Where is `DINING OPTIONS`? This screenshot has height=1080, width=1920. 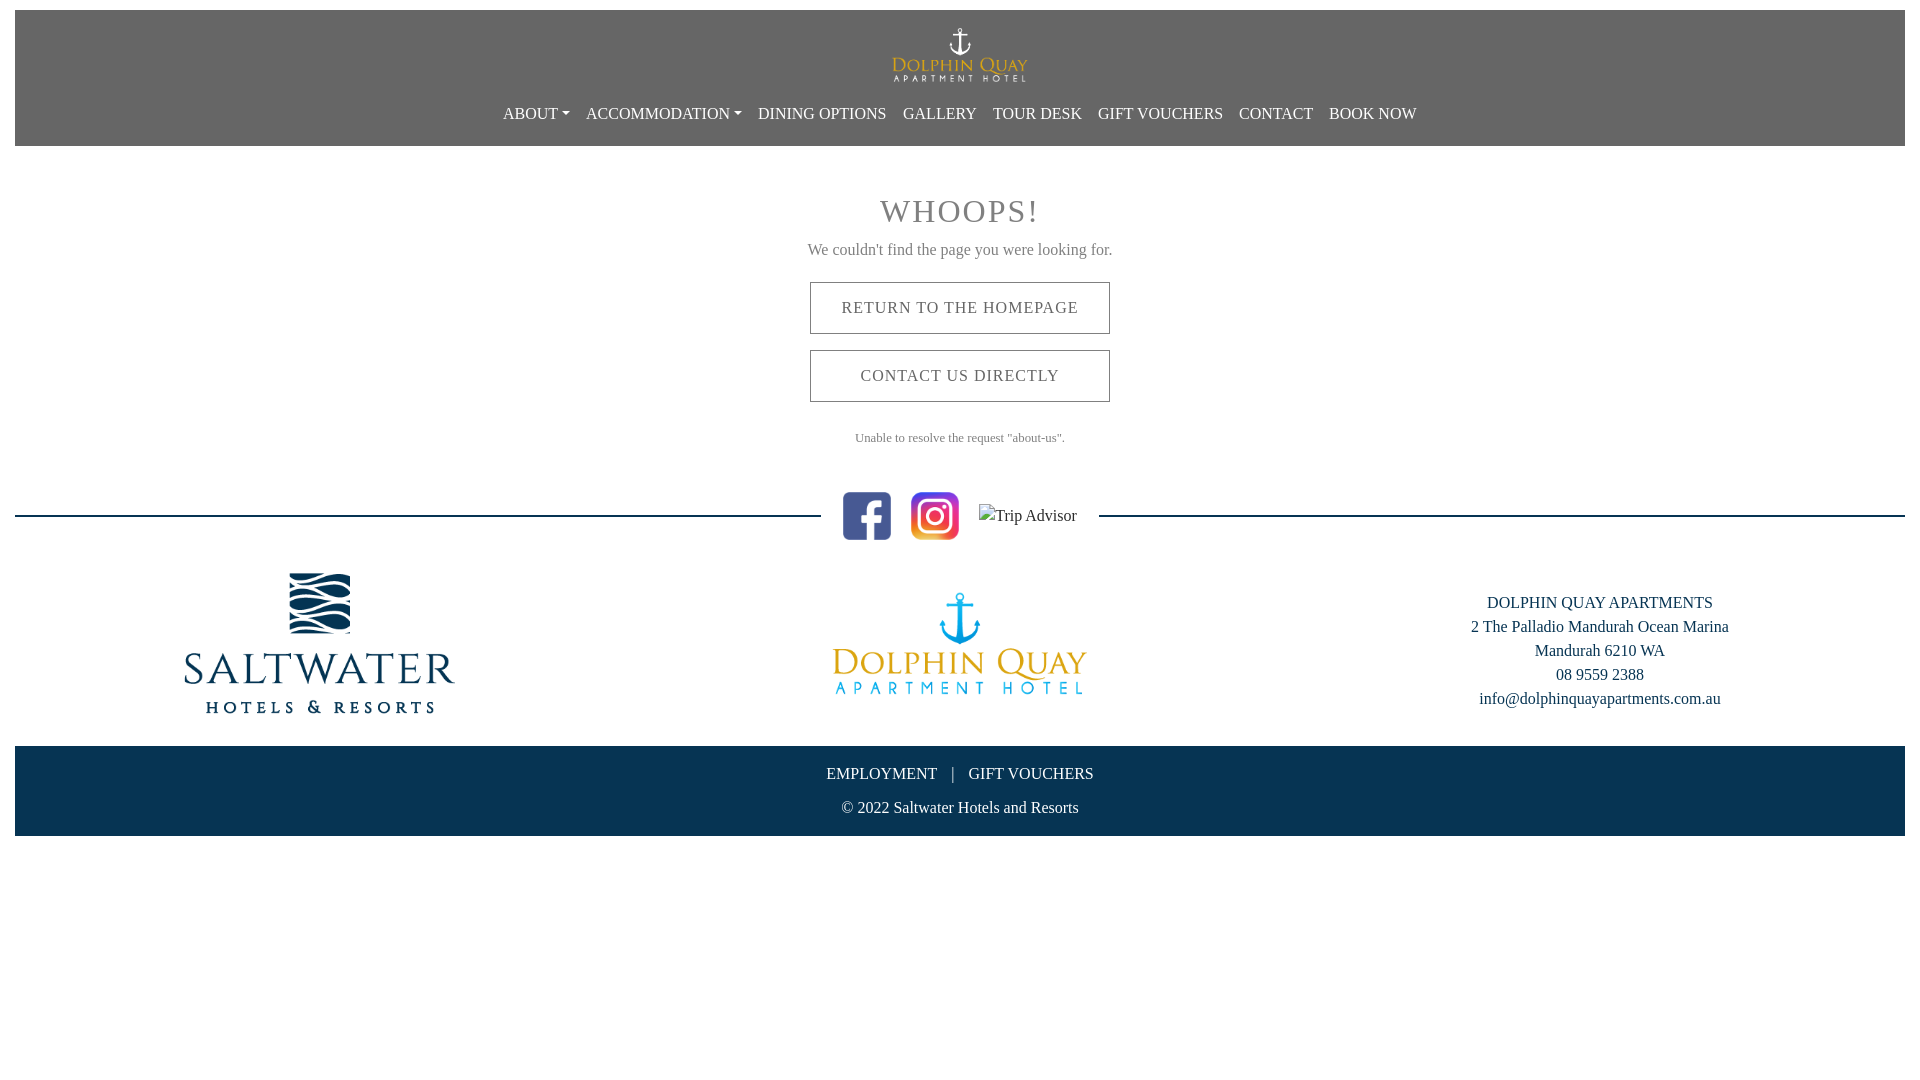 DINING OPTIONS is located at coordinates (822, 114).